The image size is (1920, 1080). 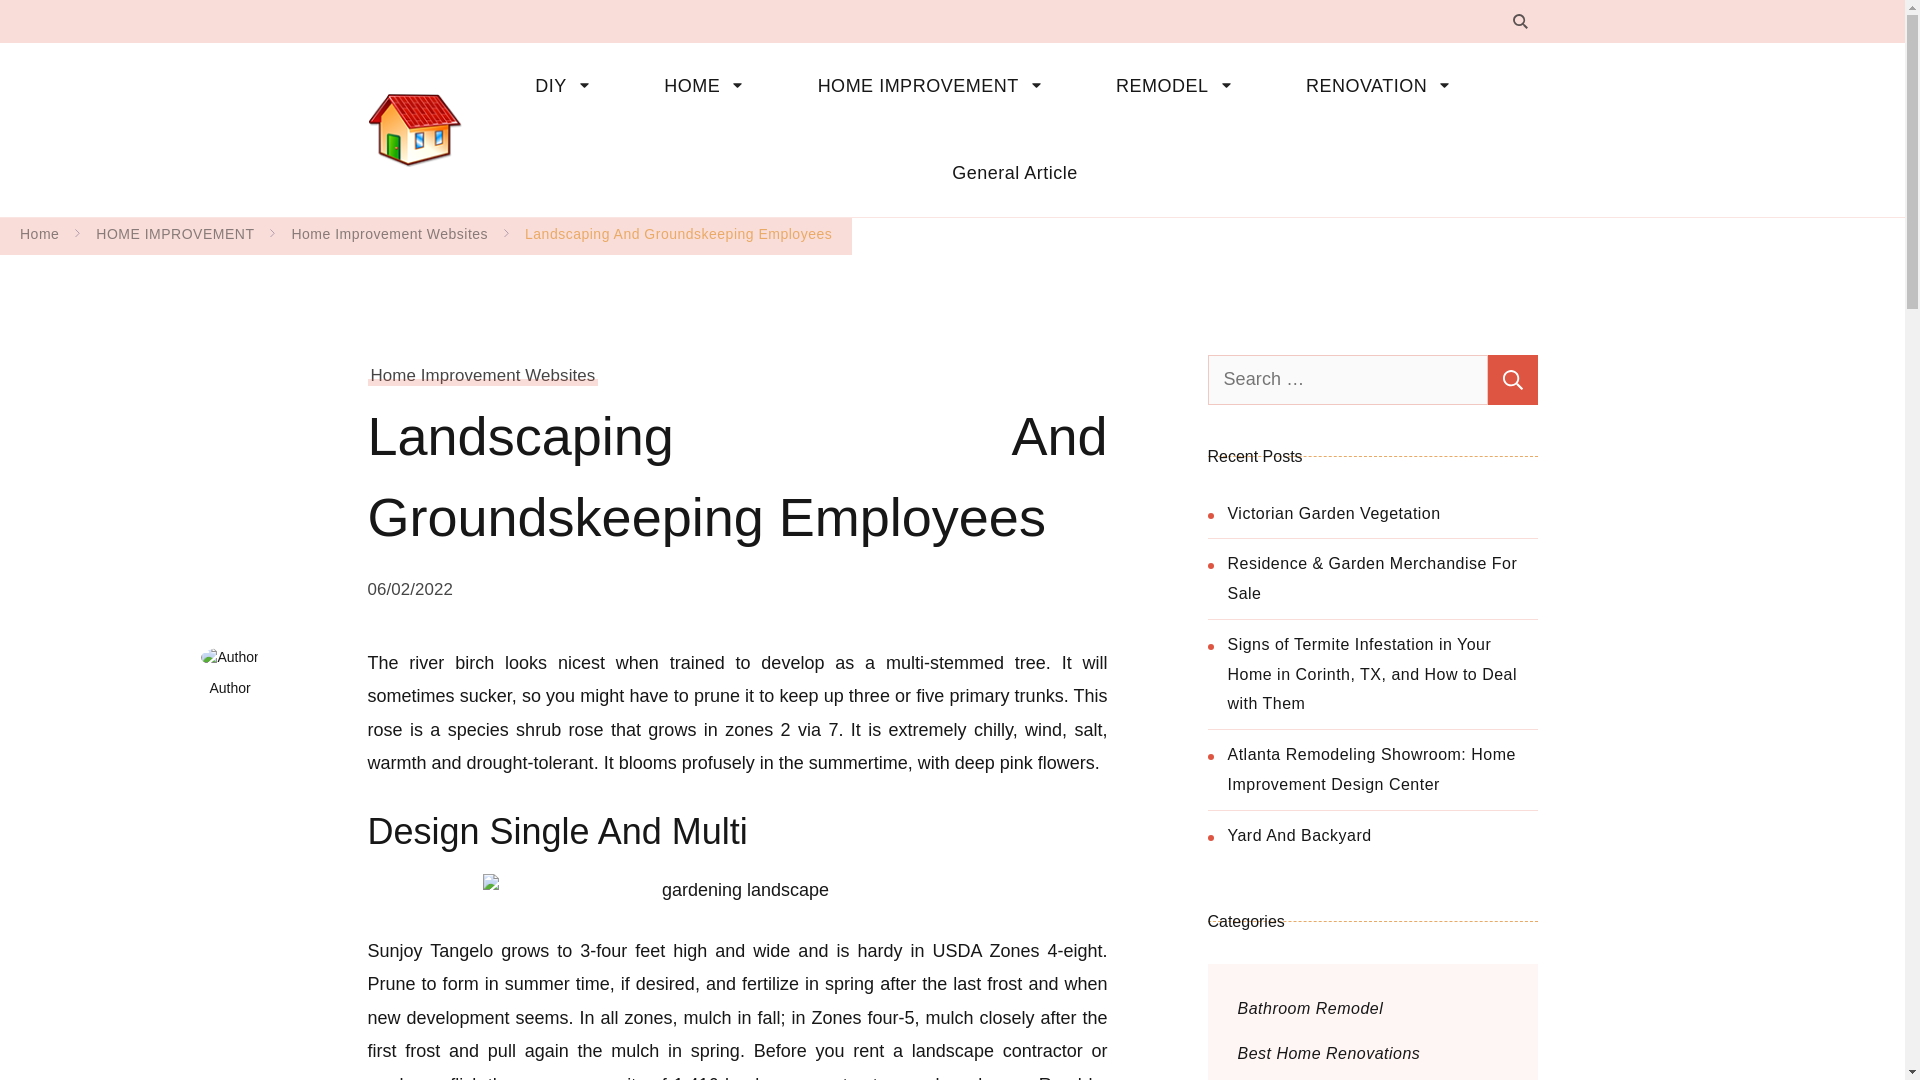 What do you see at coordinates (1386, 86) in the screenshot?
I see `RENOVATION` at bounding box center [1386, 86].